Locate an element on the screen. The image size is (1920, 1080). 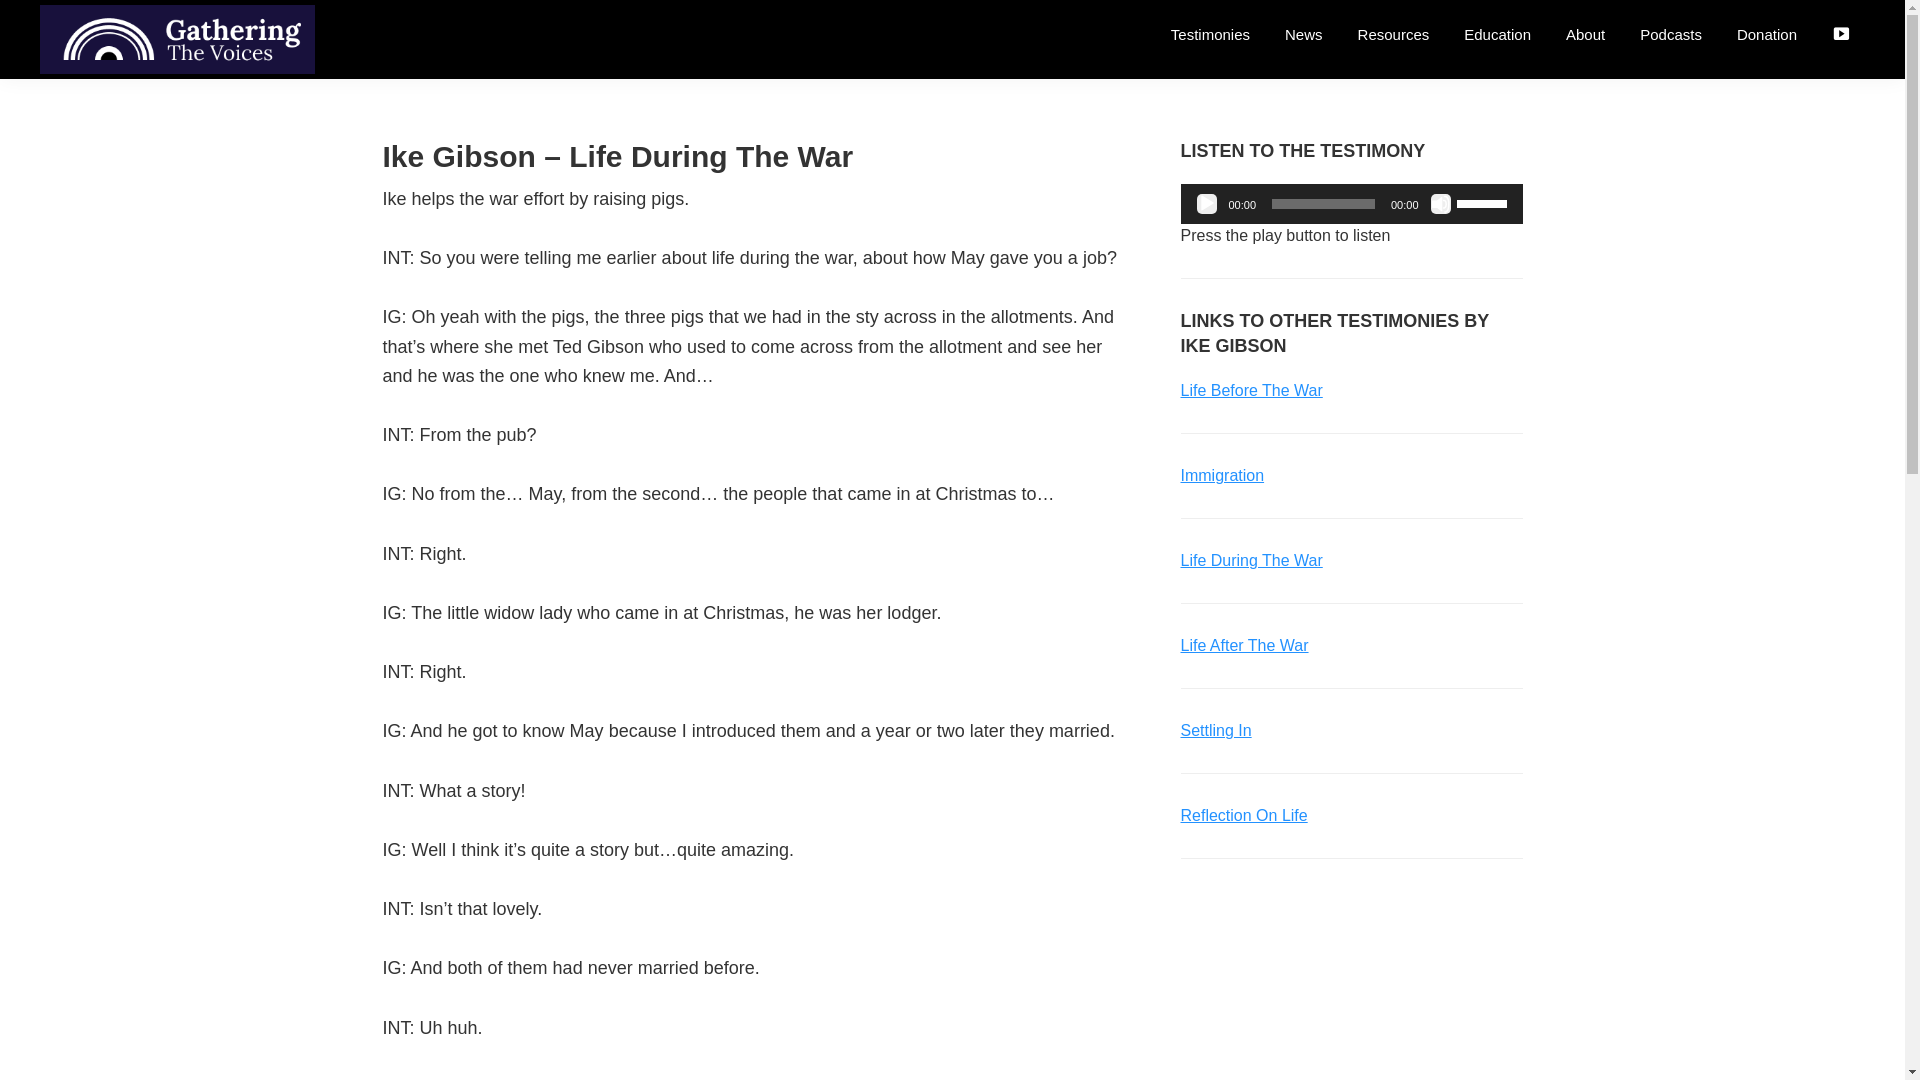
News is located at coordinates (1304, 34).